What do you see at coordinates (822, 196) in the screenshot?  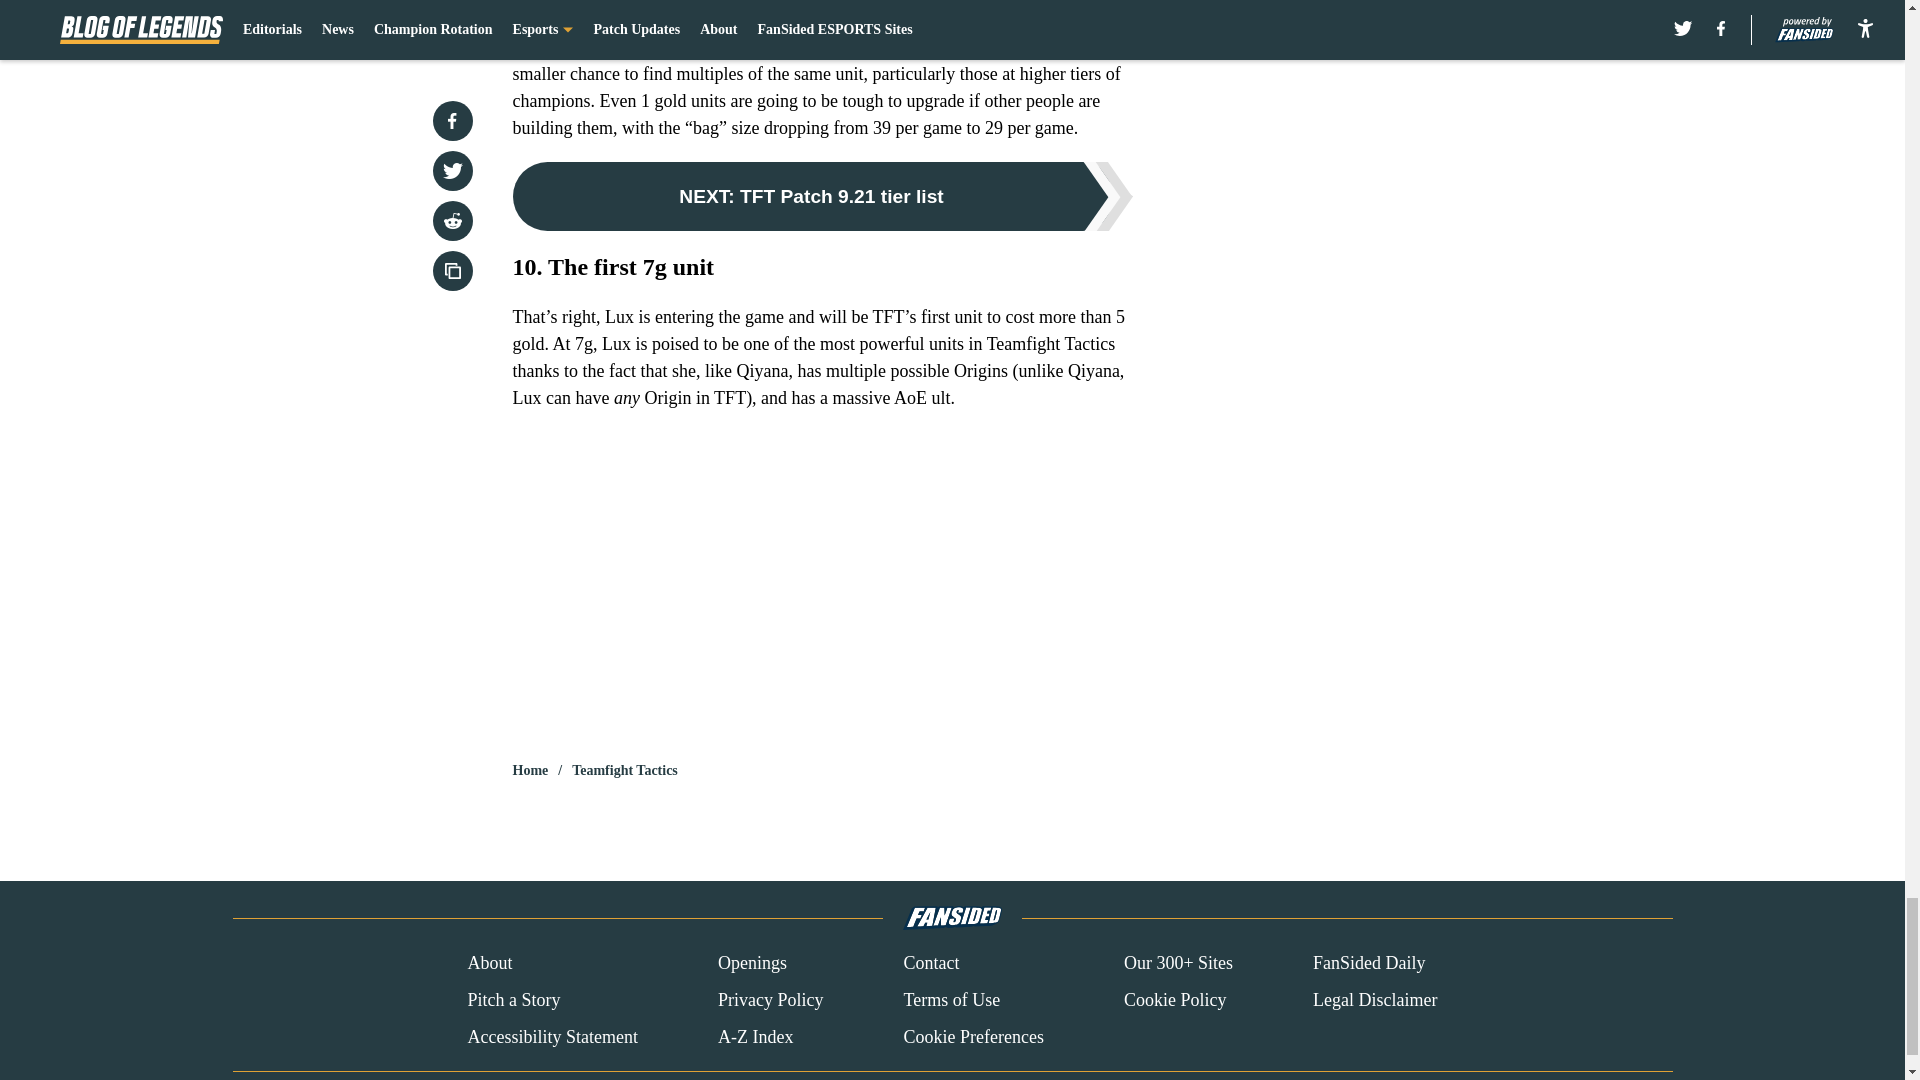 I see `NEXT: TFT Patch 9.21 tier list` at bounding box center [822, 196].